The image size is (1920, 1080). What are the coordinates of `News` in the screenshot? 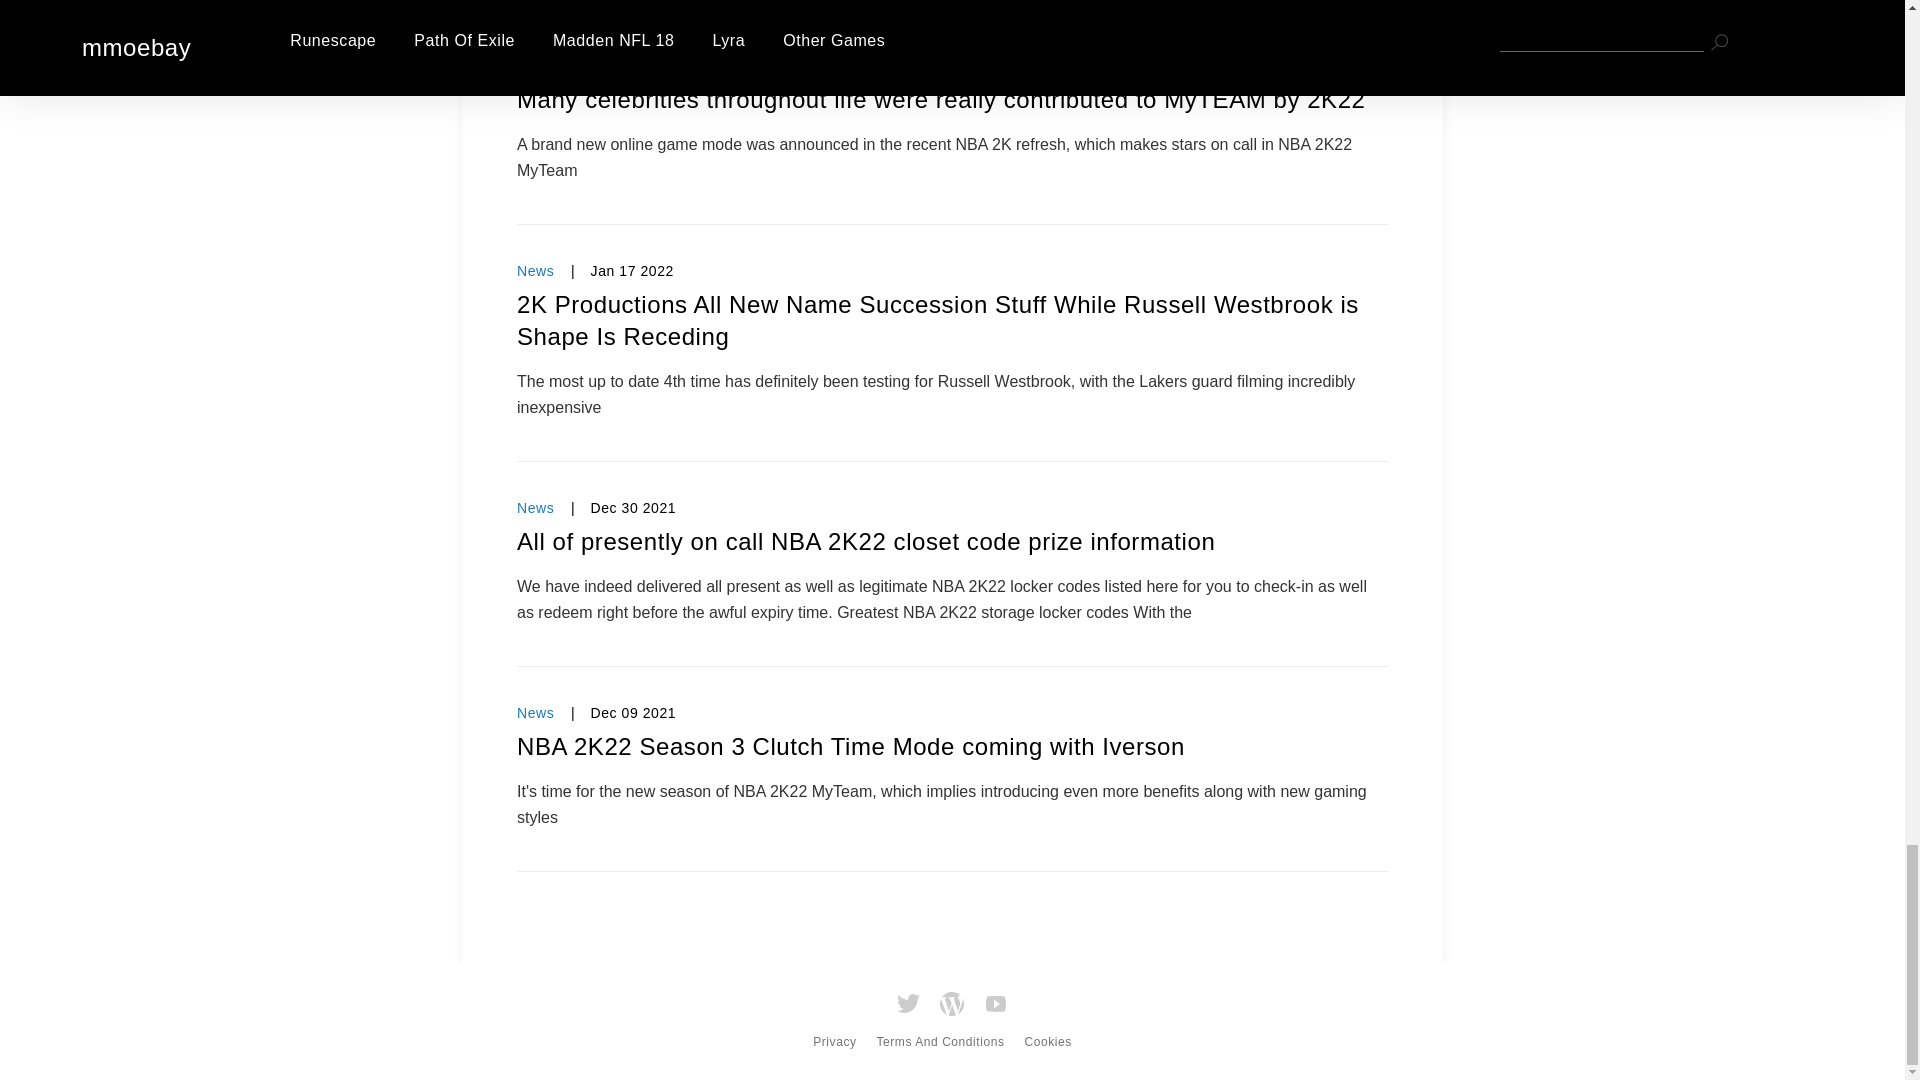 It's located at (535, 713).